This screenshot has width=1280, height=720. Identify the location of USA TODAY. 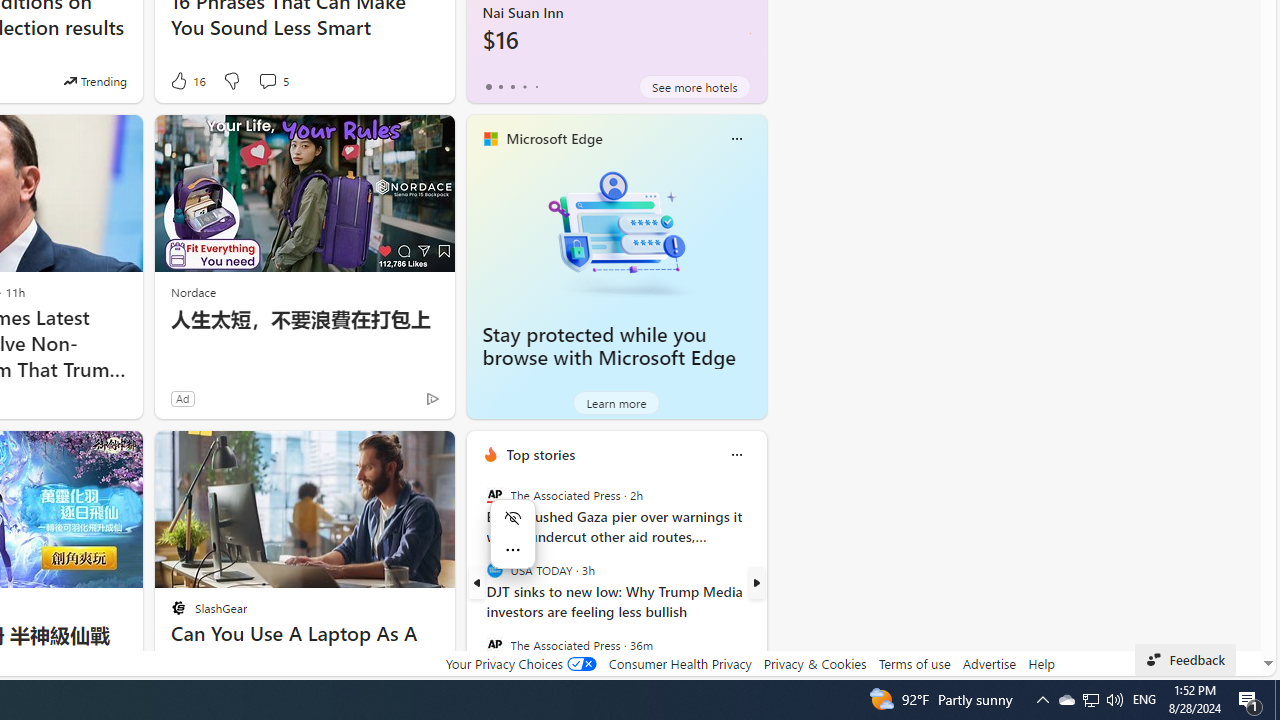
(494, 570).